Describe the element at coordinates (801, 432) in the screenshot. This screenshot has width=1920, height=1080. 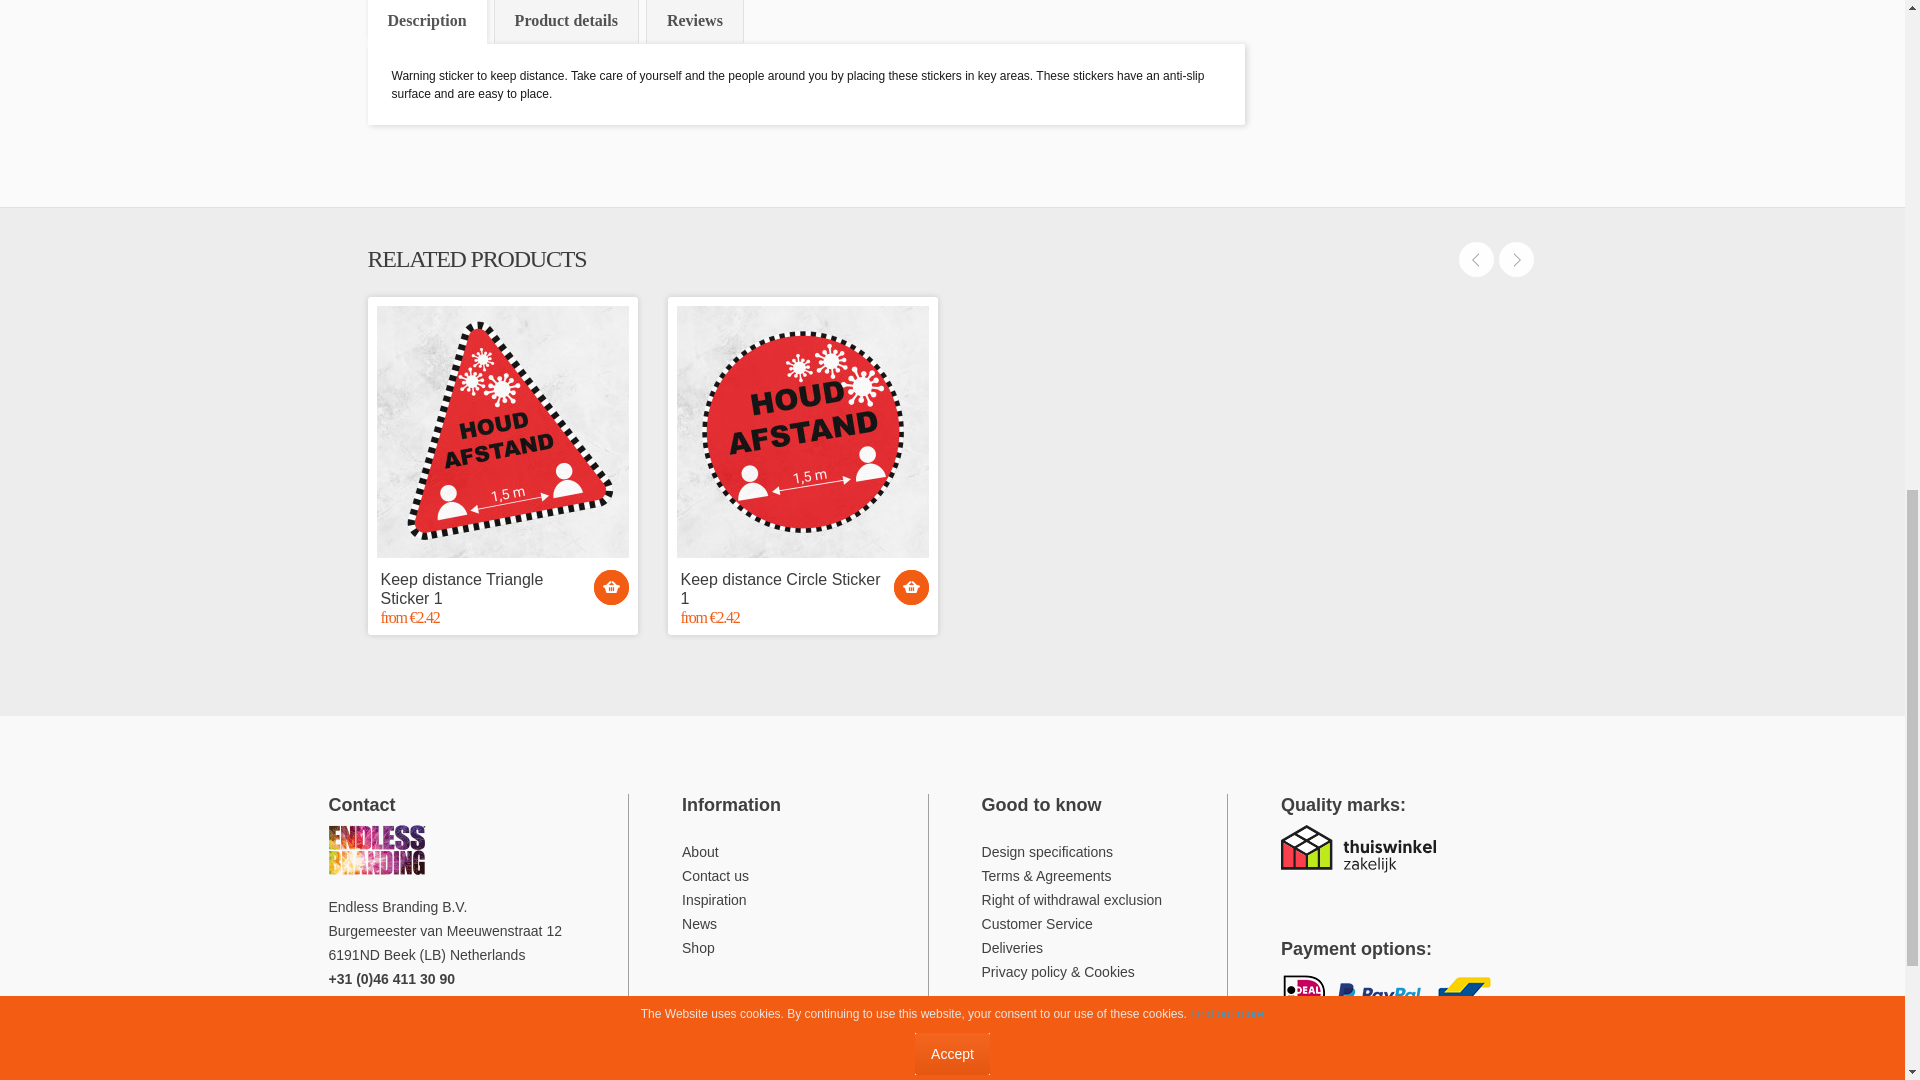
I see `Keep distance Circle Sticker 1` at that location.